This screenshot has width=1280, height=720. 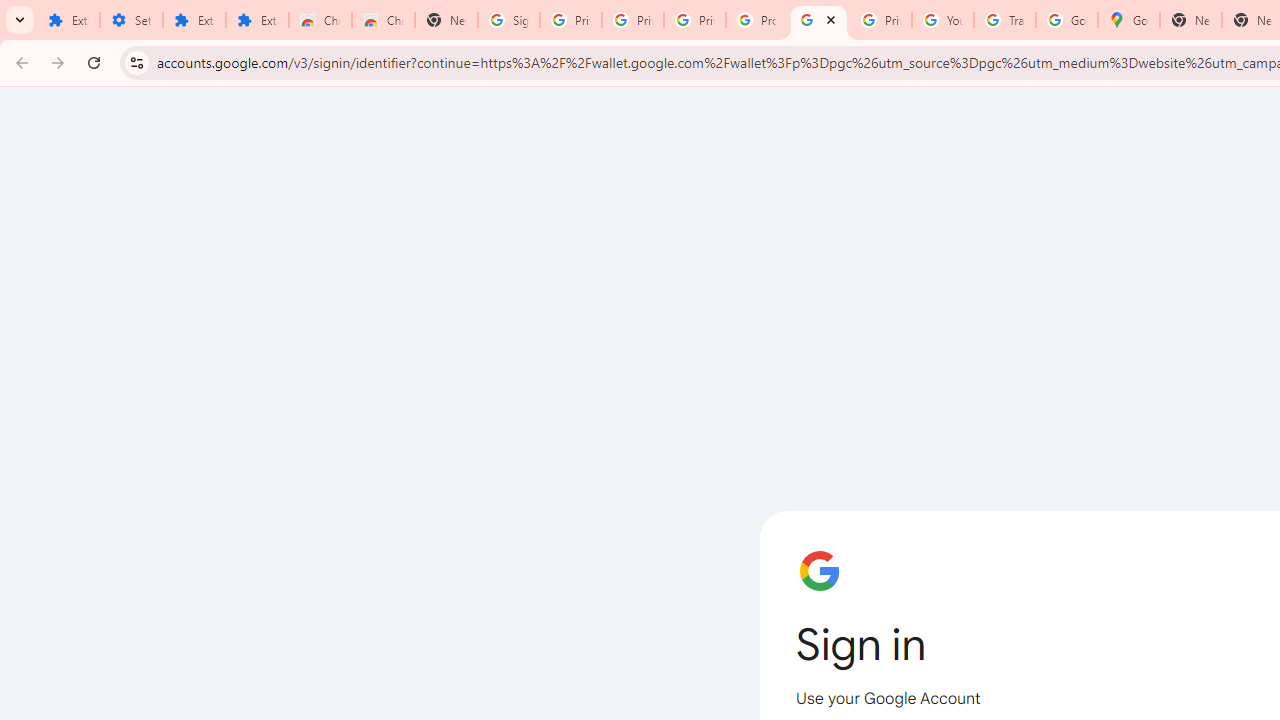 I want to click on Sign in - Google Accounts, so click(x=508, y=20).